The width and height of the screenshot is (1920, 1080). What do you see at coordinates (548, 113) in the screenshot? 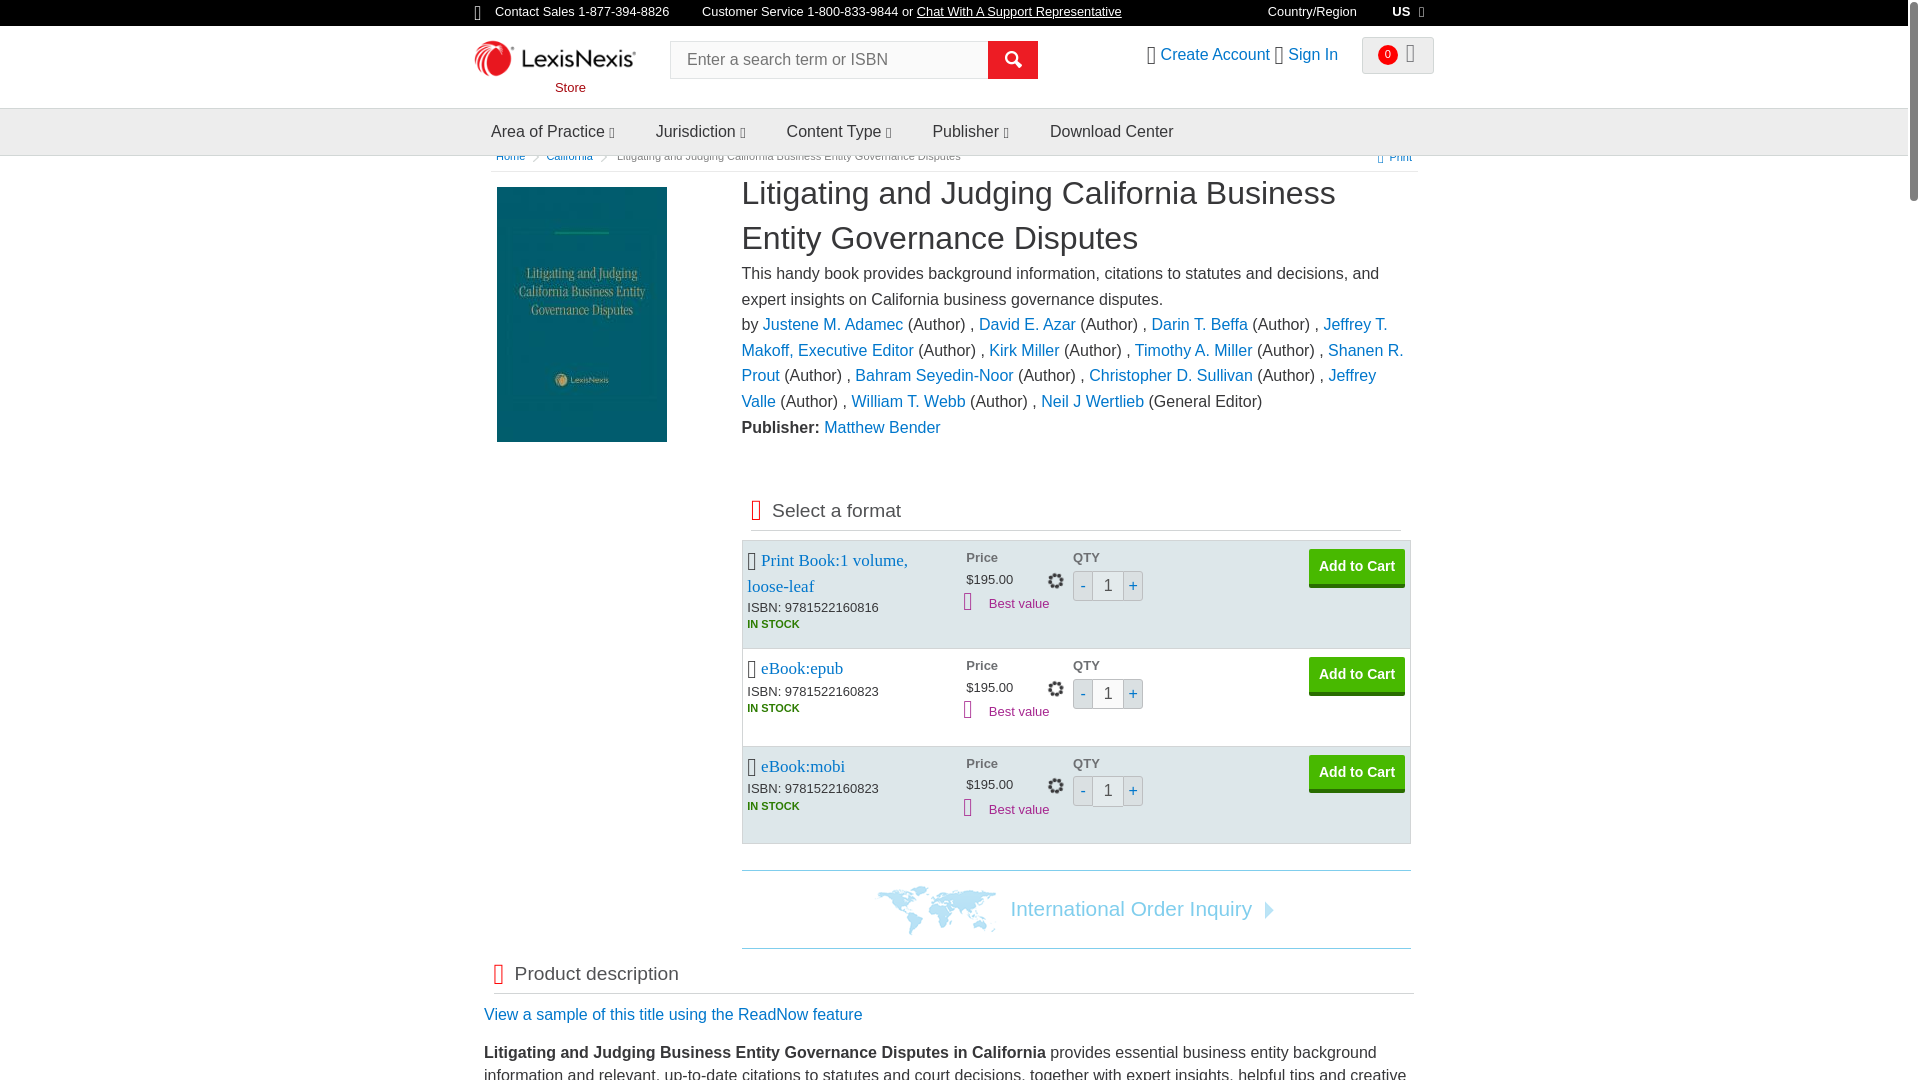
I see `Area of Practice` at bounding box center [548, 113].